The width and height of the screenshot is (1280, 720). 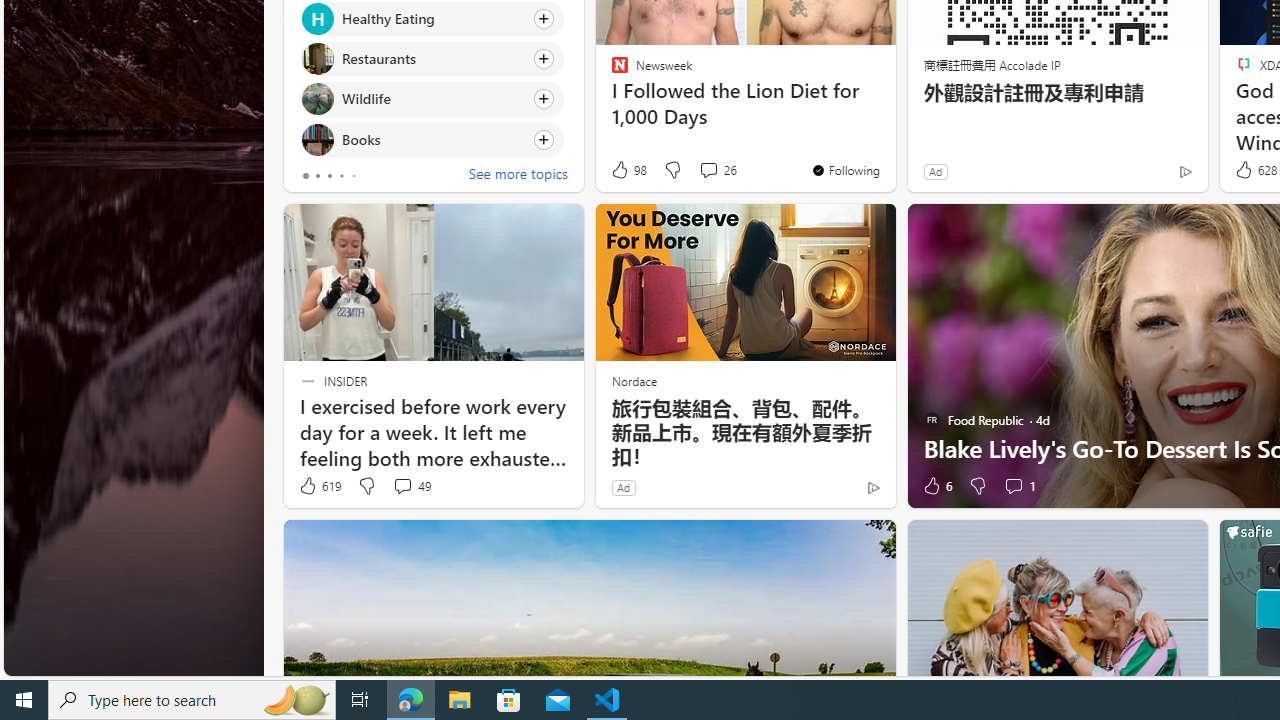 I want to click on Click to follow topic Books, so click(x=432, y=138).